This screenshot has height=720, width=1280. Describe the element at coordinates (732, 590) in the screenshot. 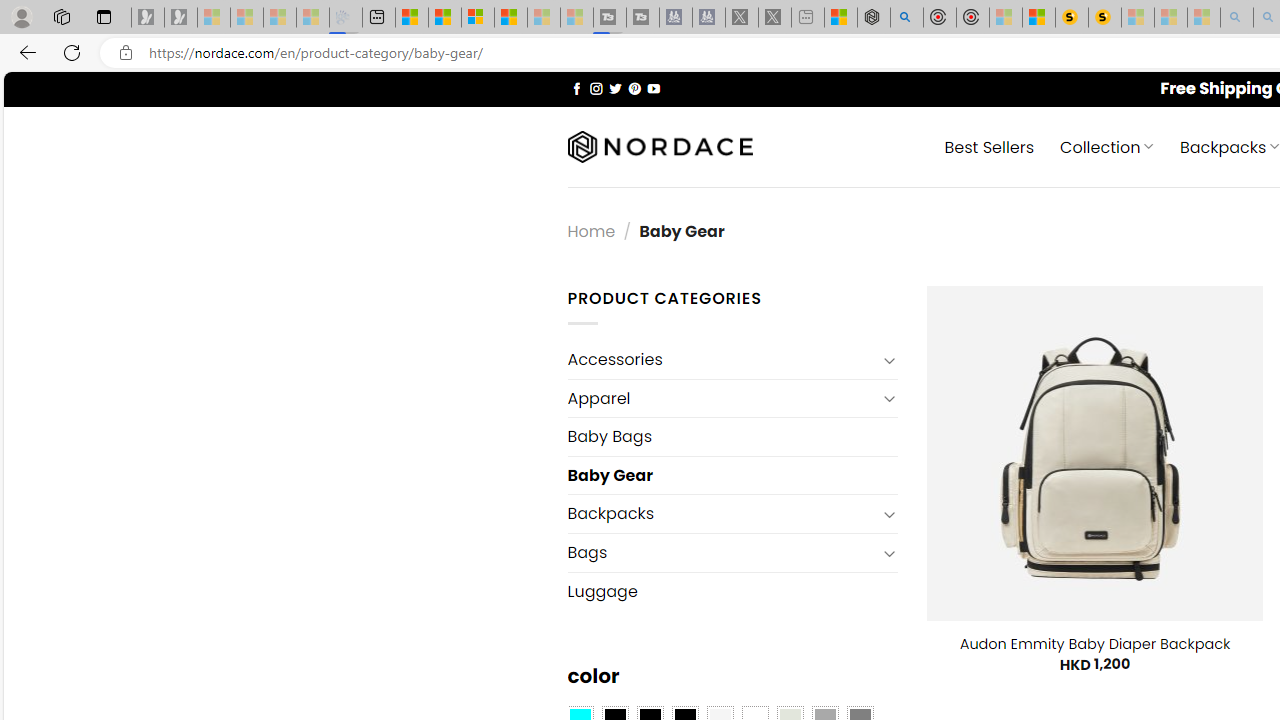

I see `Luggage` at that location.